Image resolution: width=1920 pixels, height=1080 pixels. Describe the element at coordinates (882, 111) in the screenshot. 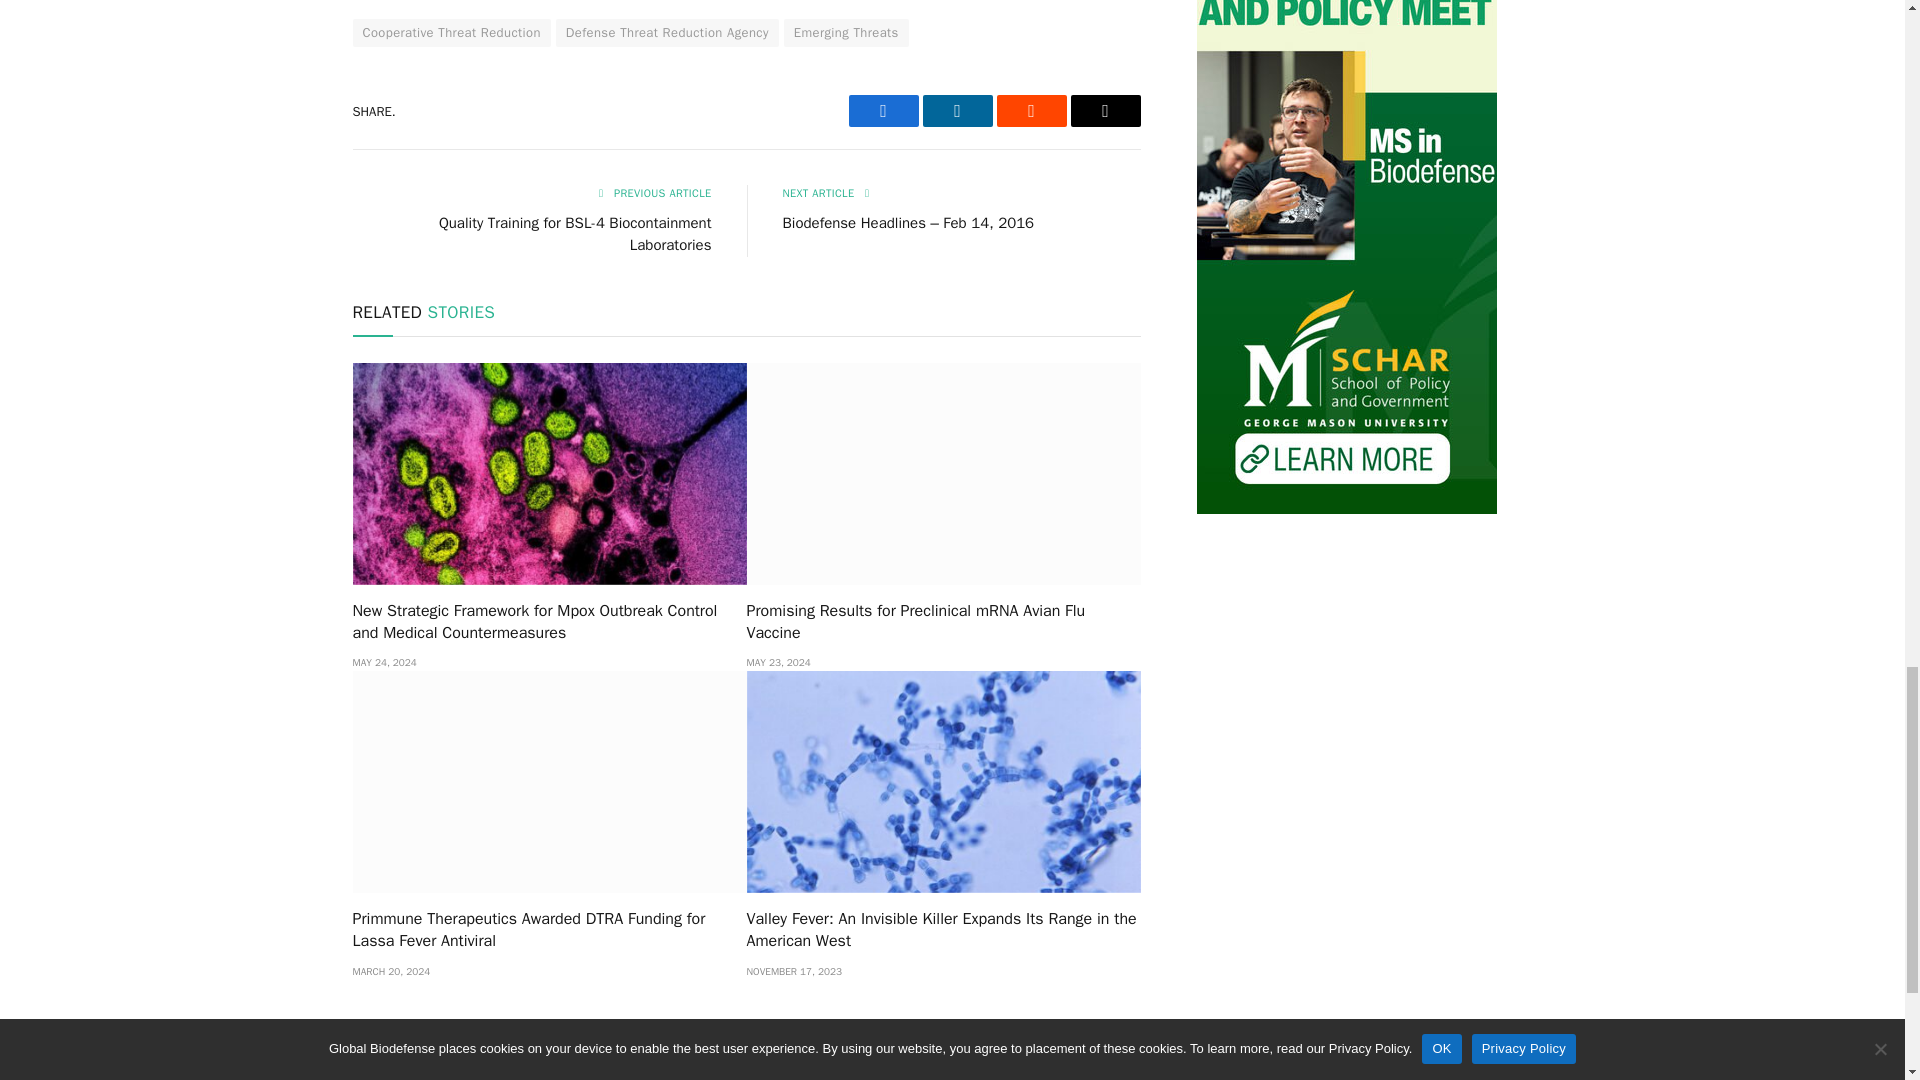

I see `Share on Facebook` at that location.